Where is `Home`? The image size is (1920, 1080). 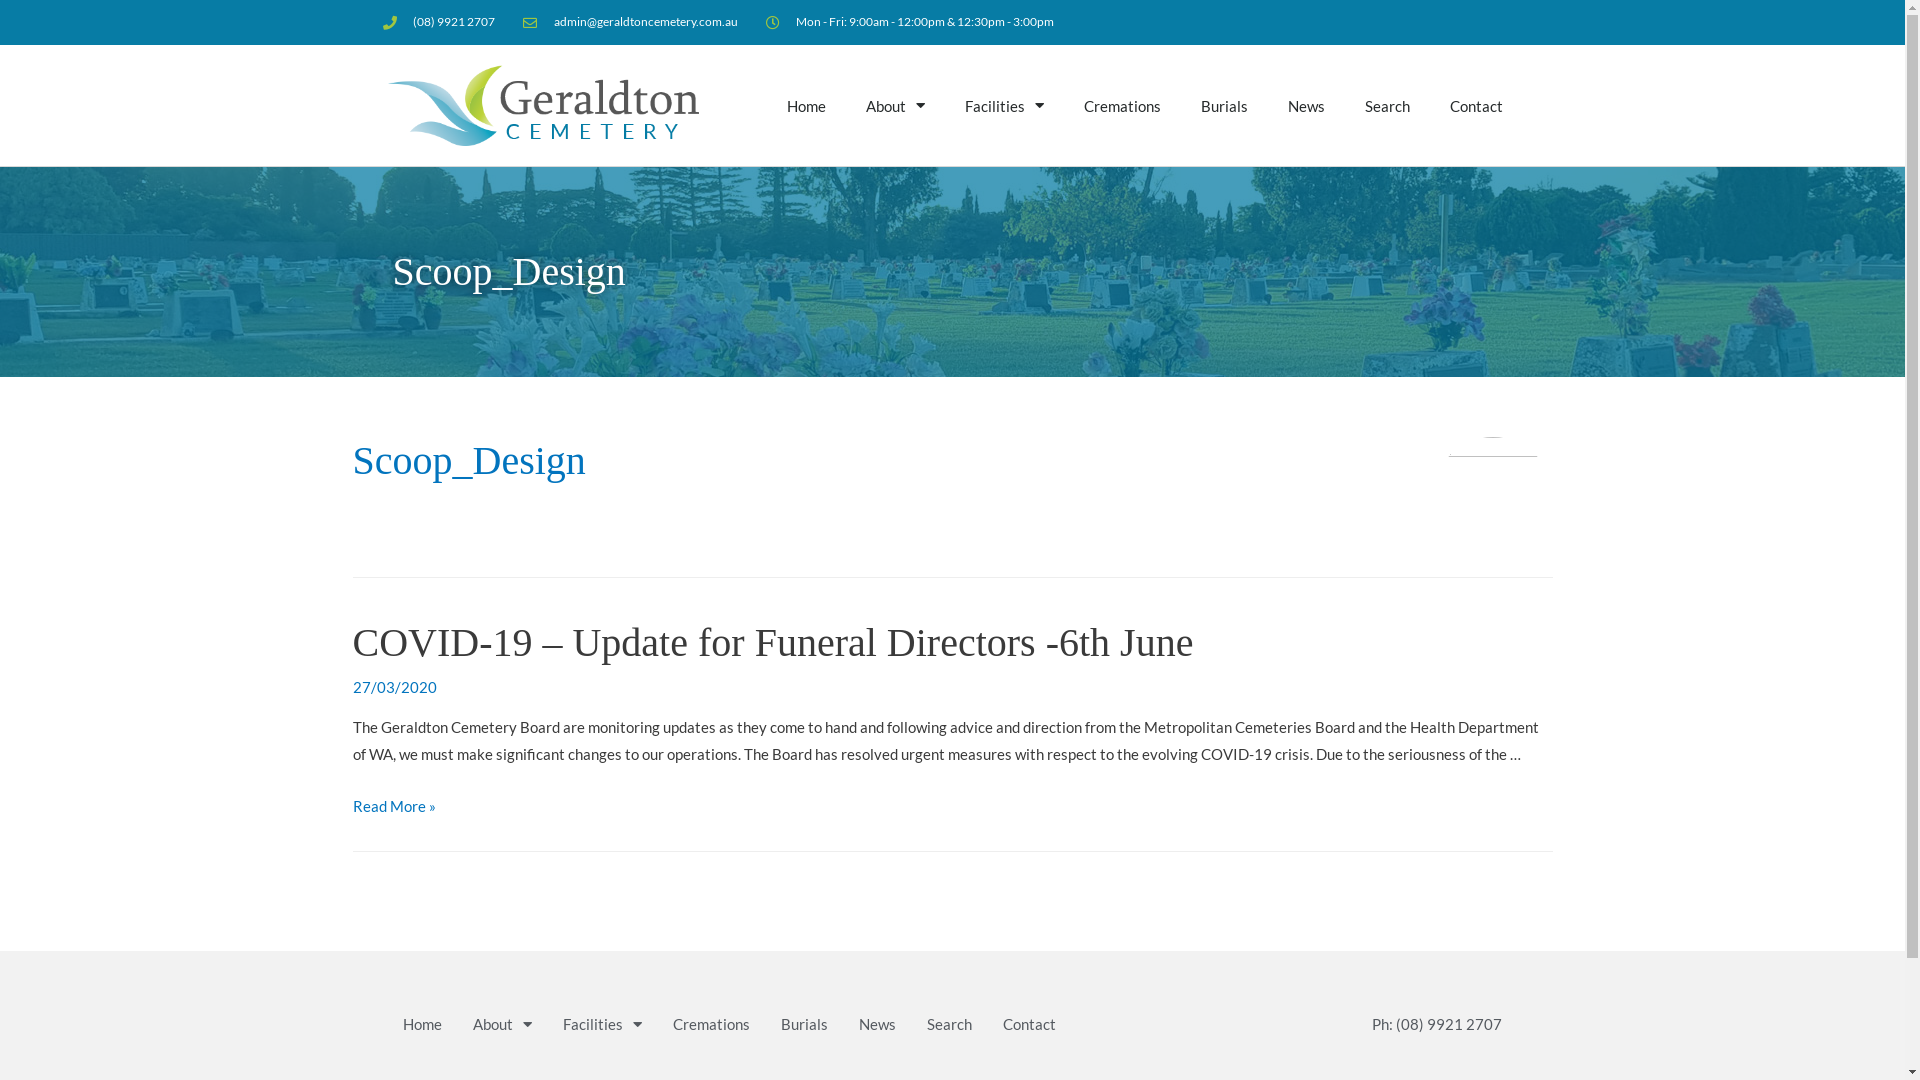
Home is located at coordinates (422, 1024).